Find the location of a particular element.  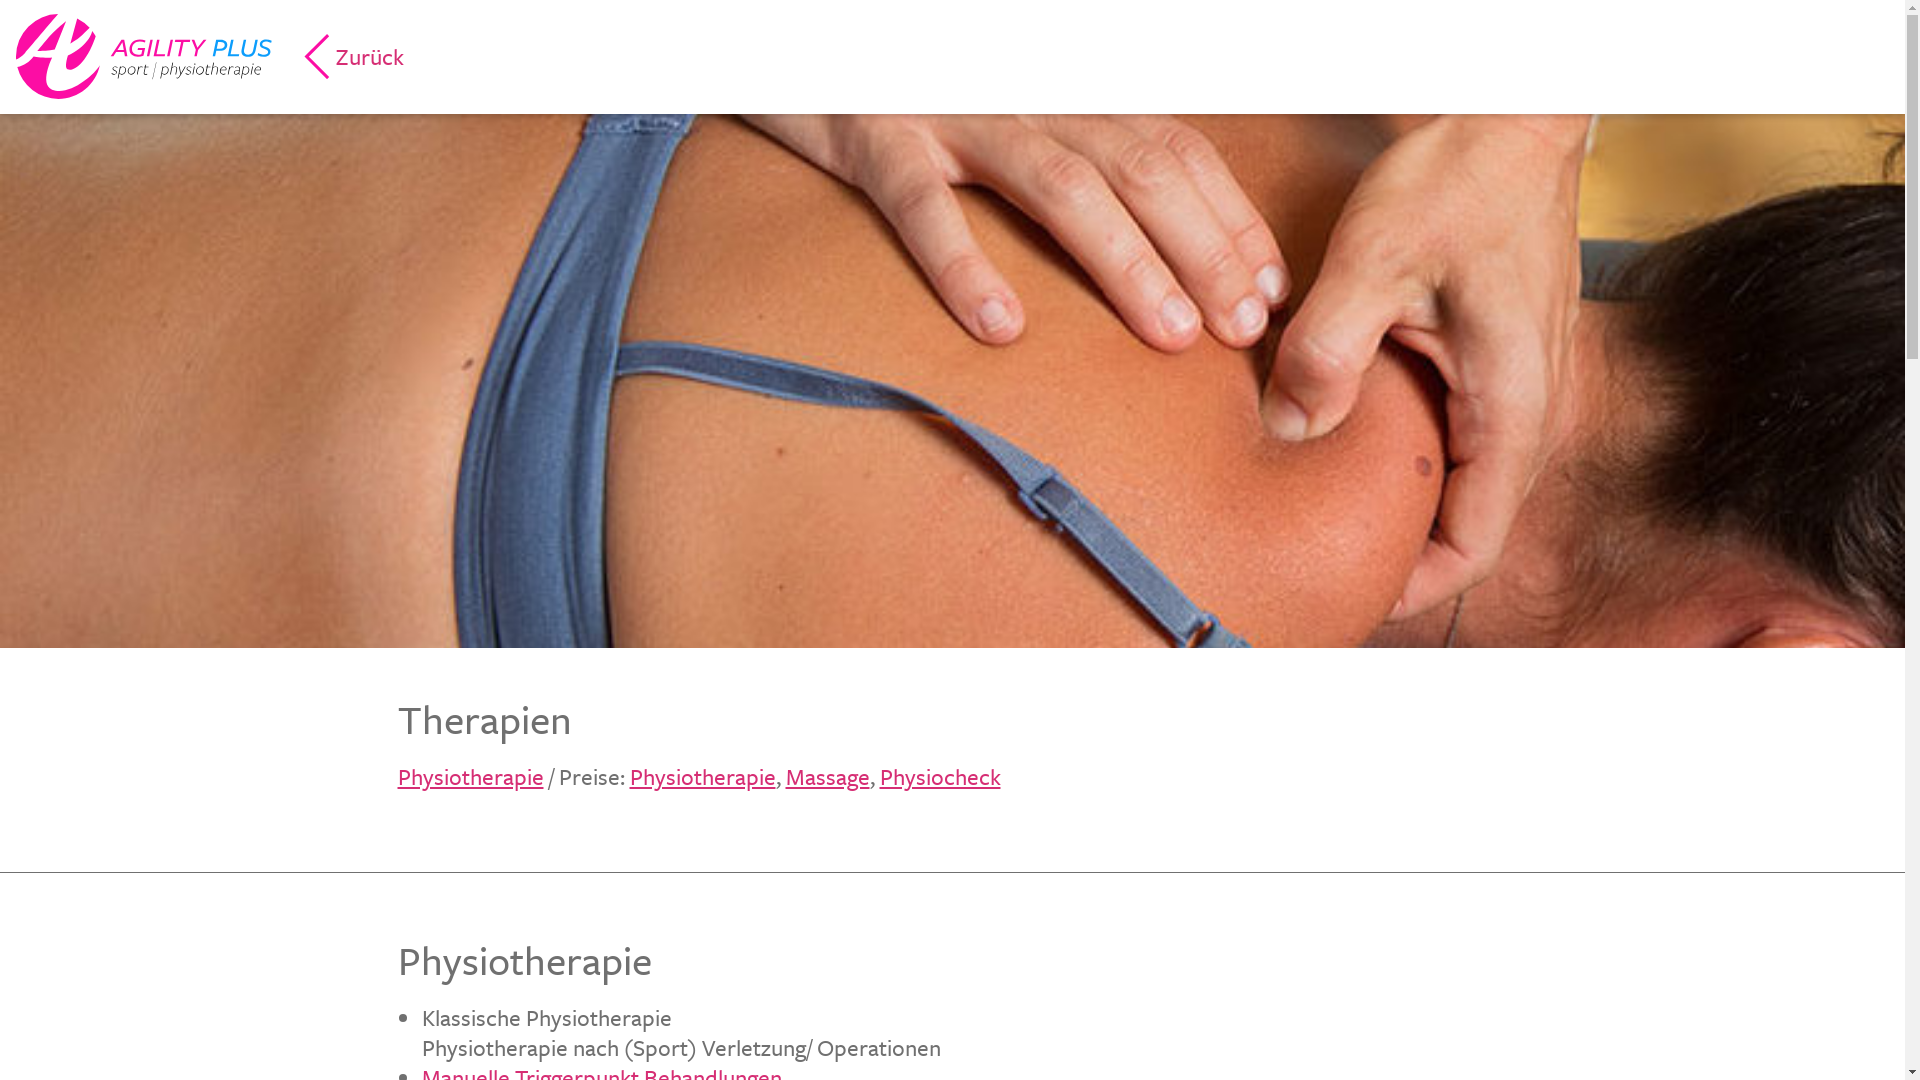

Massage is located at coordinates (828, 776).